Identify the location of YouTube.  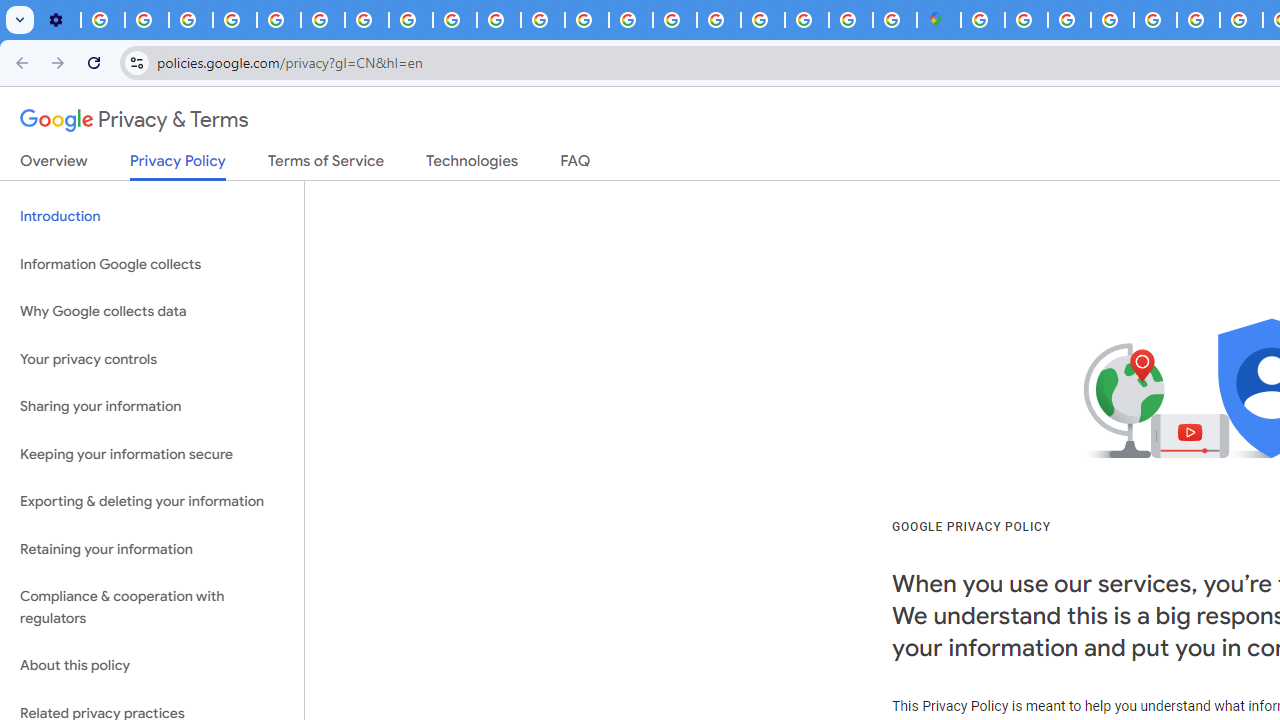
(322, 20).